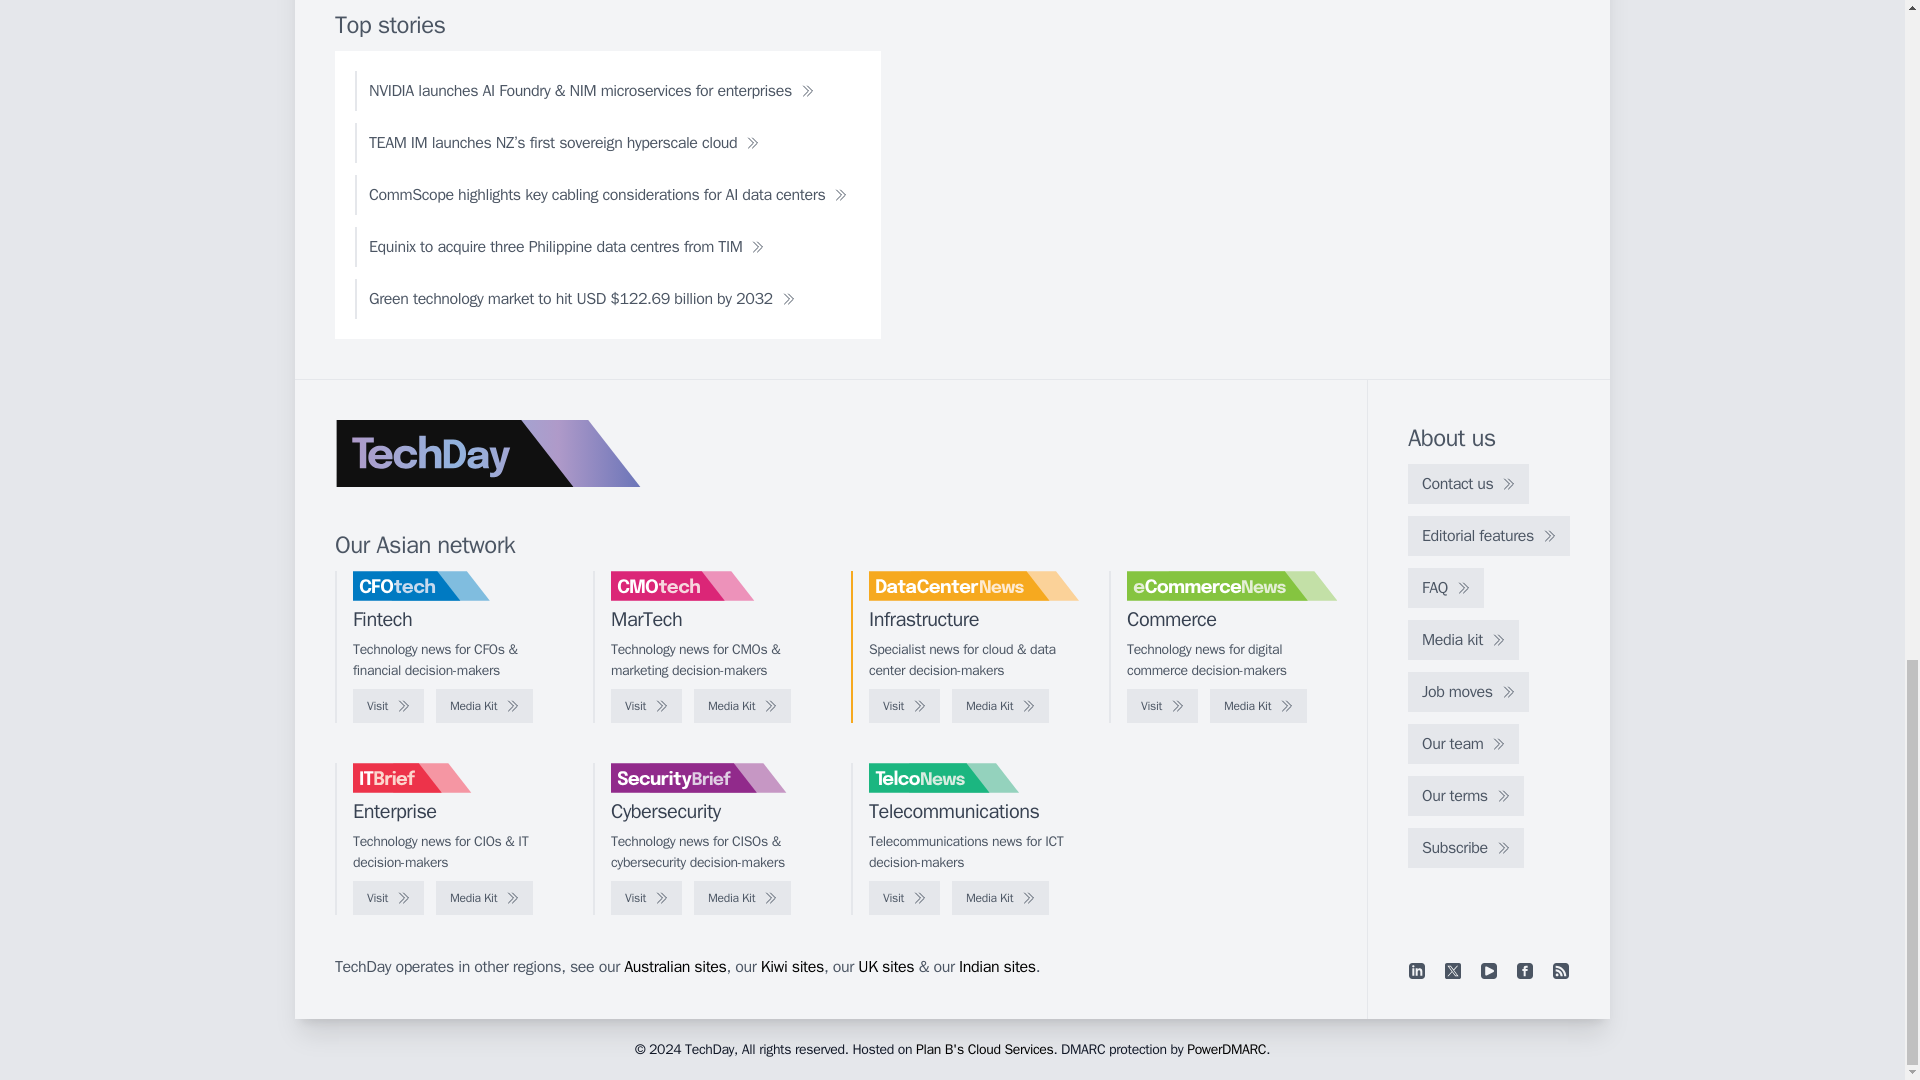  What do you see at coordinates (742, 706) in the screenshot?
I see `Media Kit` at bounding box center [742, 706].